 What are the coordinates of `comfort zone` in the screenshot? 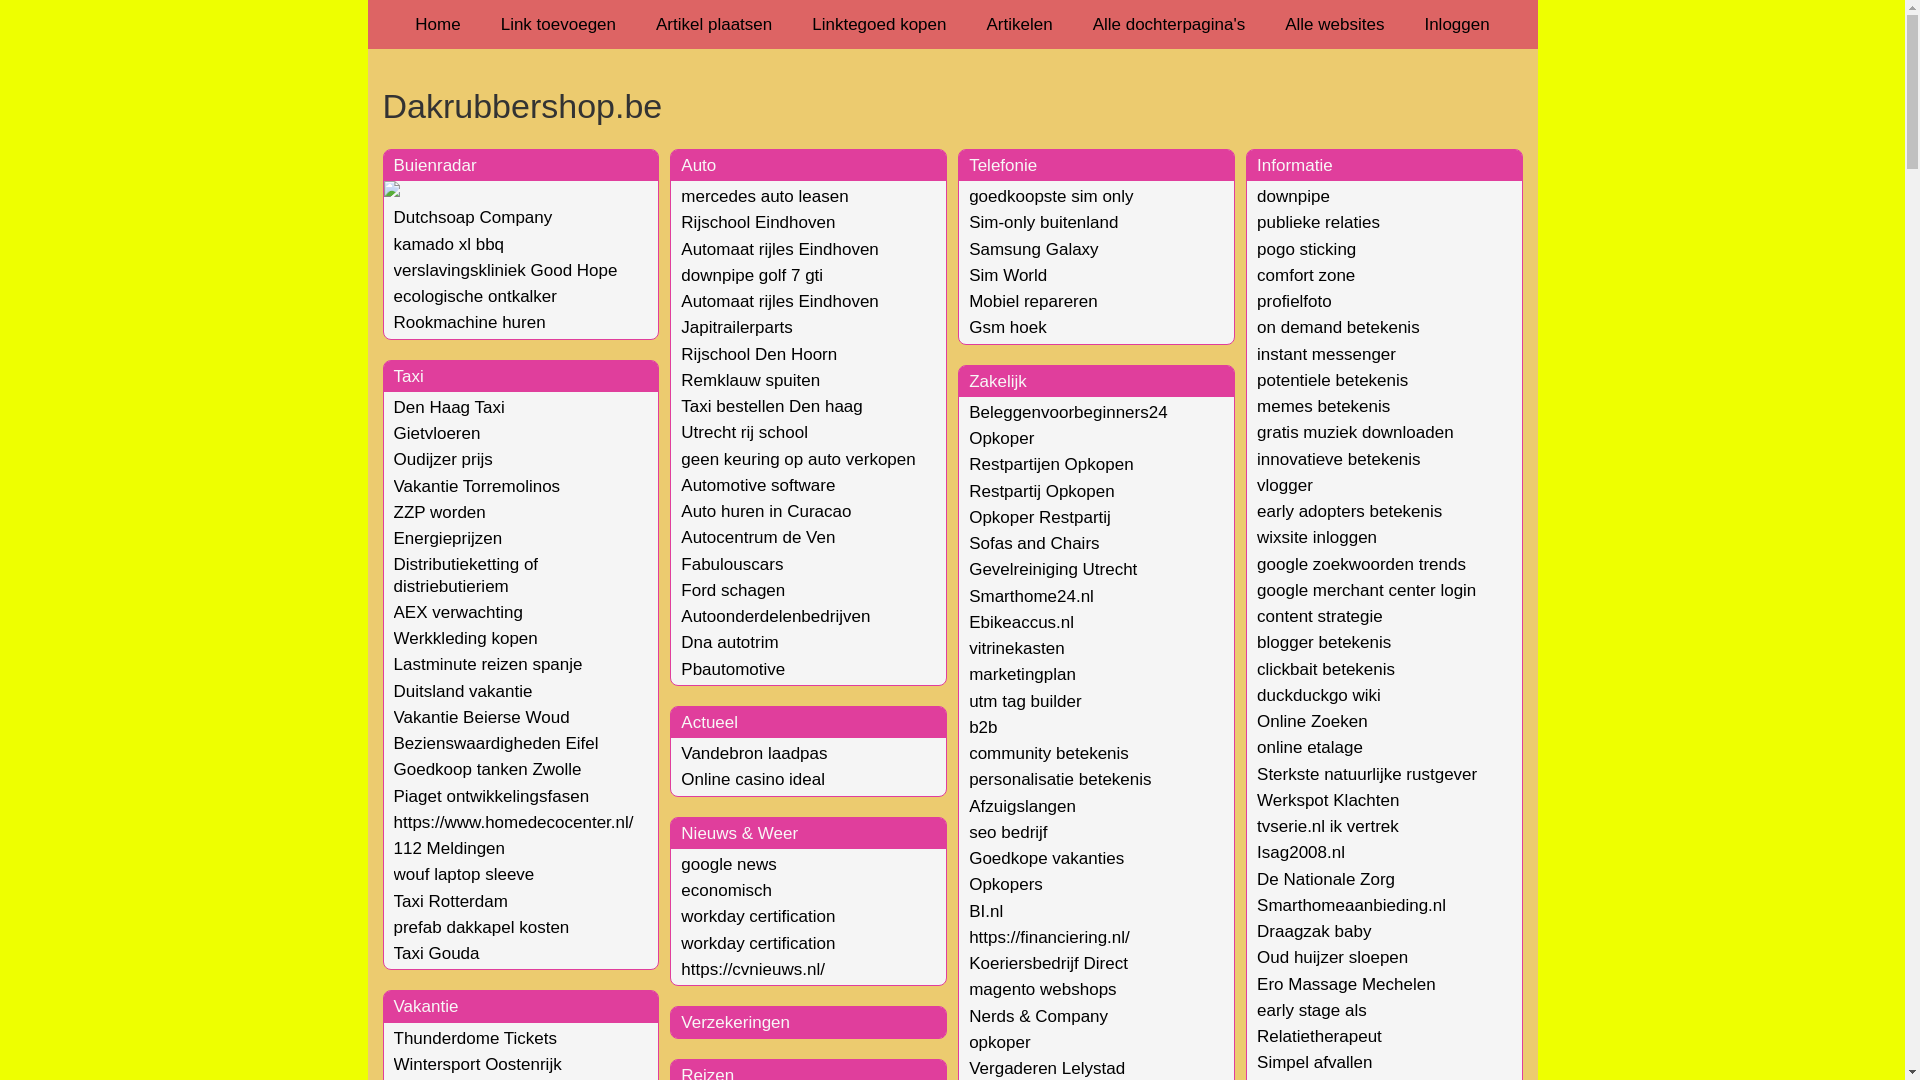 It's located at (1306, 276).